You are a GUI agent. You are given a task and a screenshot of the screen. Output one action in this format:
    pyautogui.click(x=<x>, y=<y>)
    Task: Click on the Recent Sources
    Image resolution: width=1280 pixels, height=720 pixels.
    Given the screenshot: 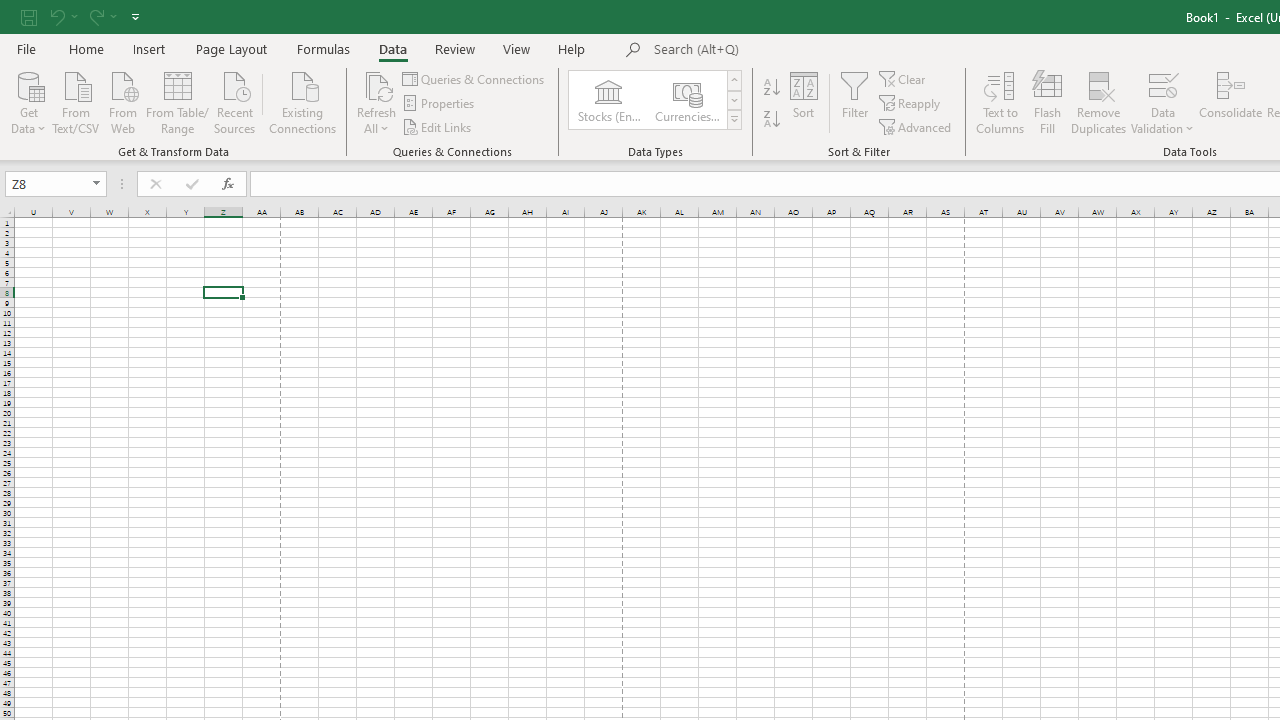 What is the action you would take?
    pyautogui.click(x=235, y=101)
    